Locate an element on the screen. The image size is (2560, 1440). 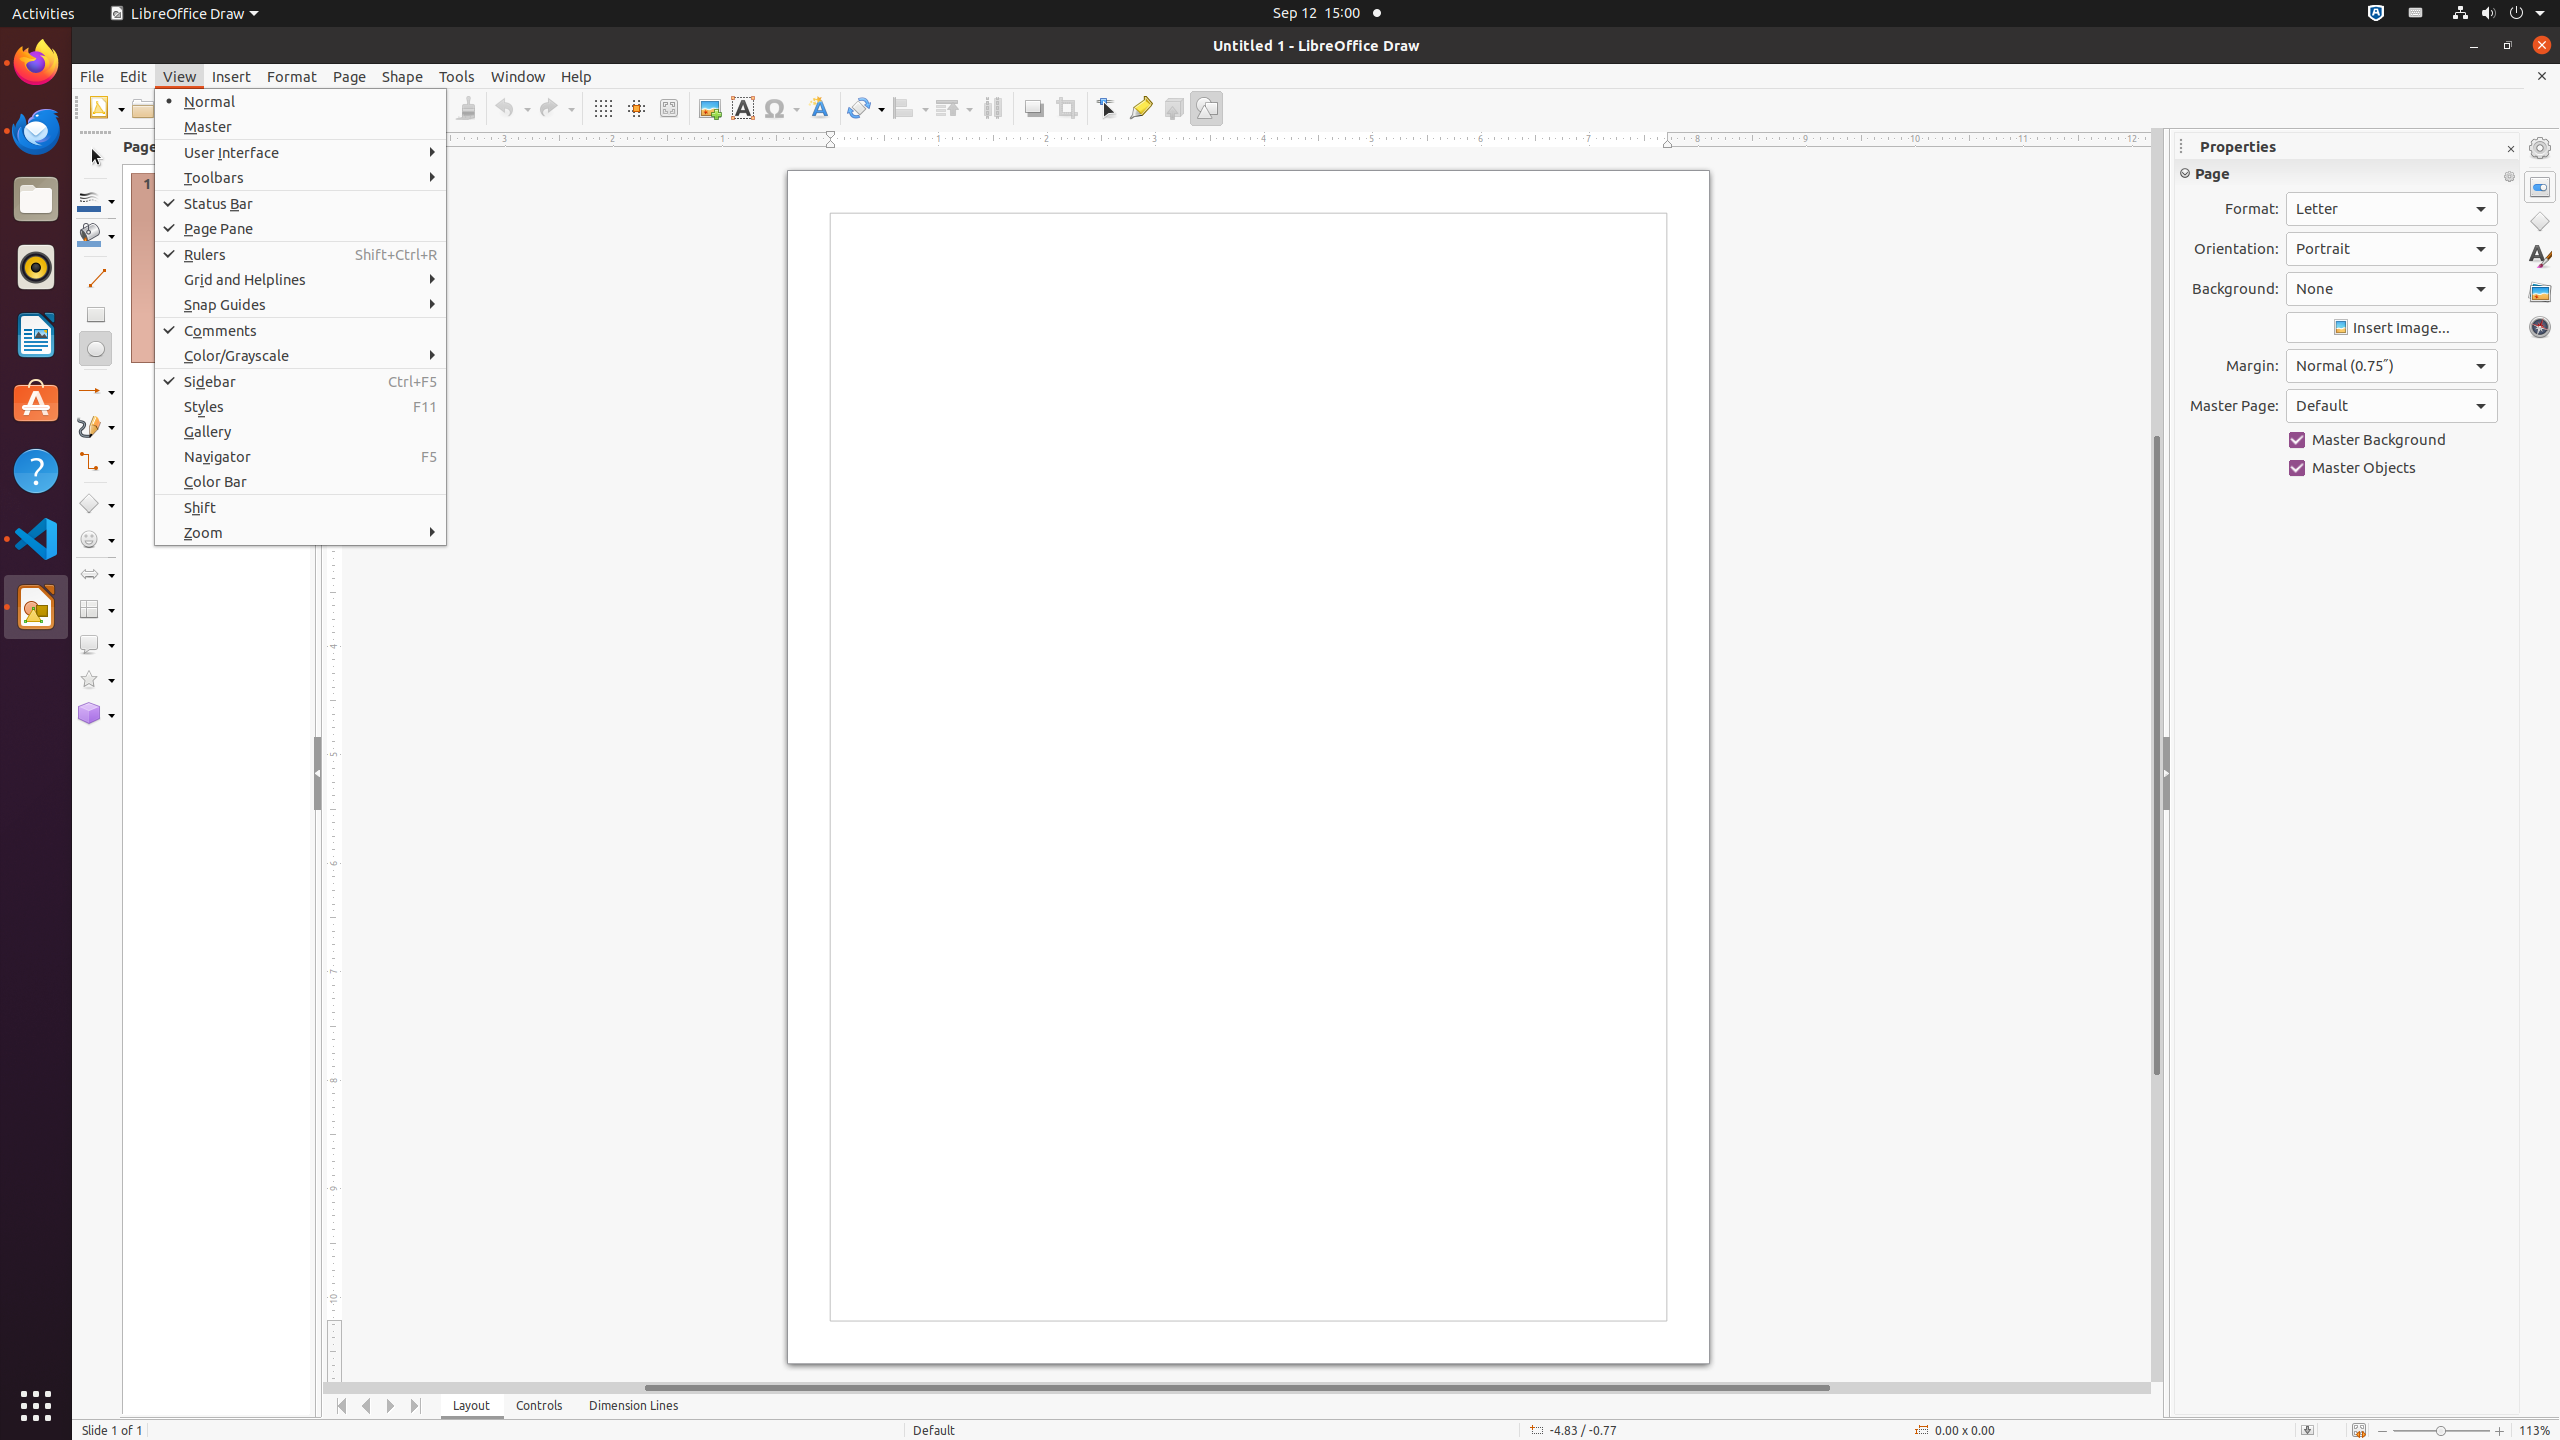
Properties is located at coordinates (2540, 187).